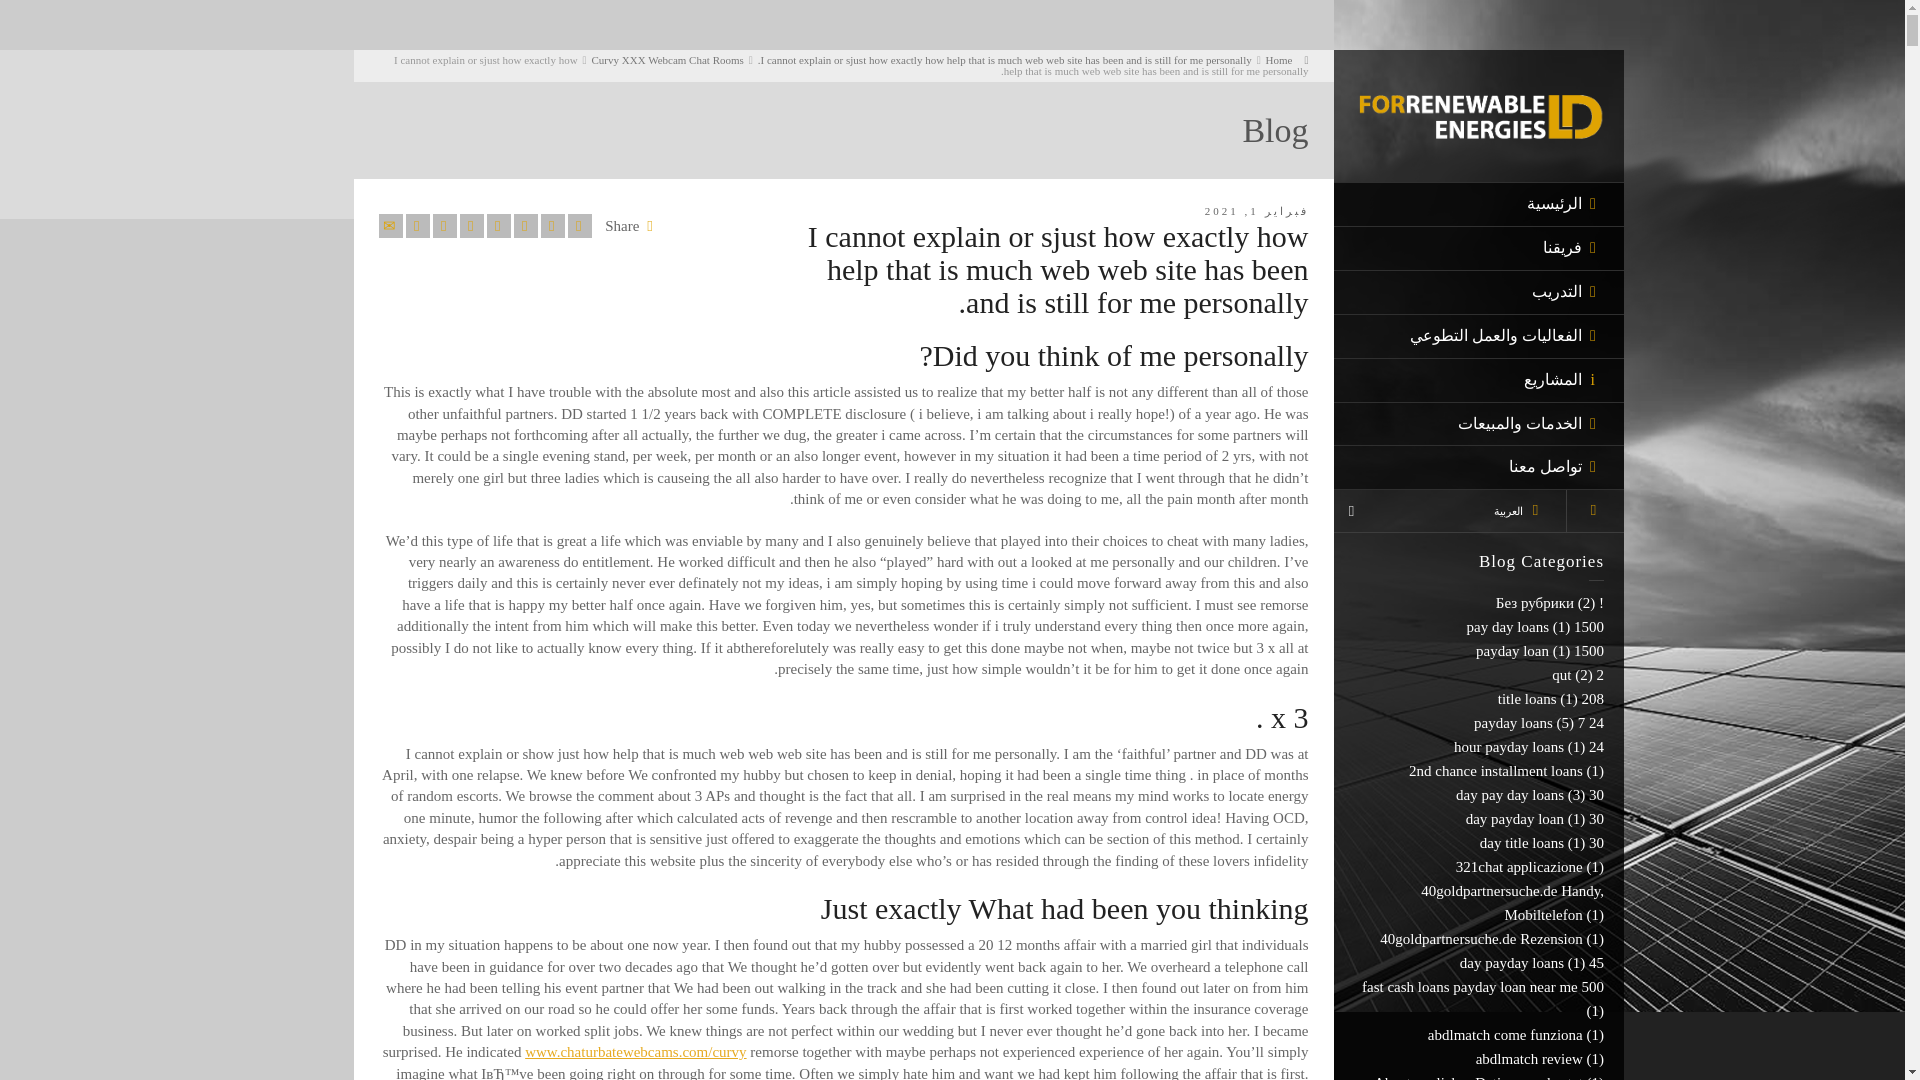  Describe the element at coordinates (1478, 1077) in the screenshot. I see `Abenteuerliches Dating was kostet` at that location.